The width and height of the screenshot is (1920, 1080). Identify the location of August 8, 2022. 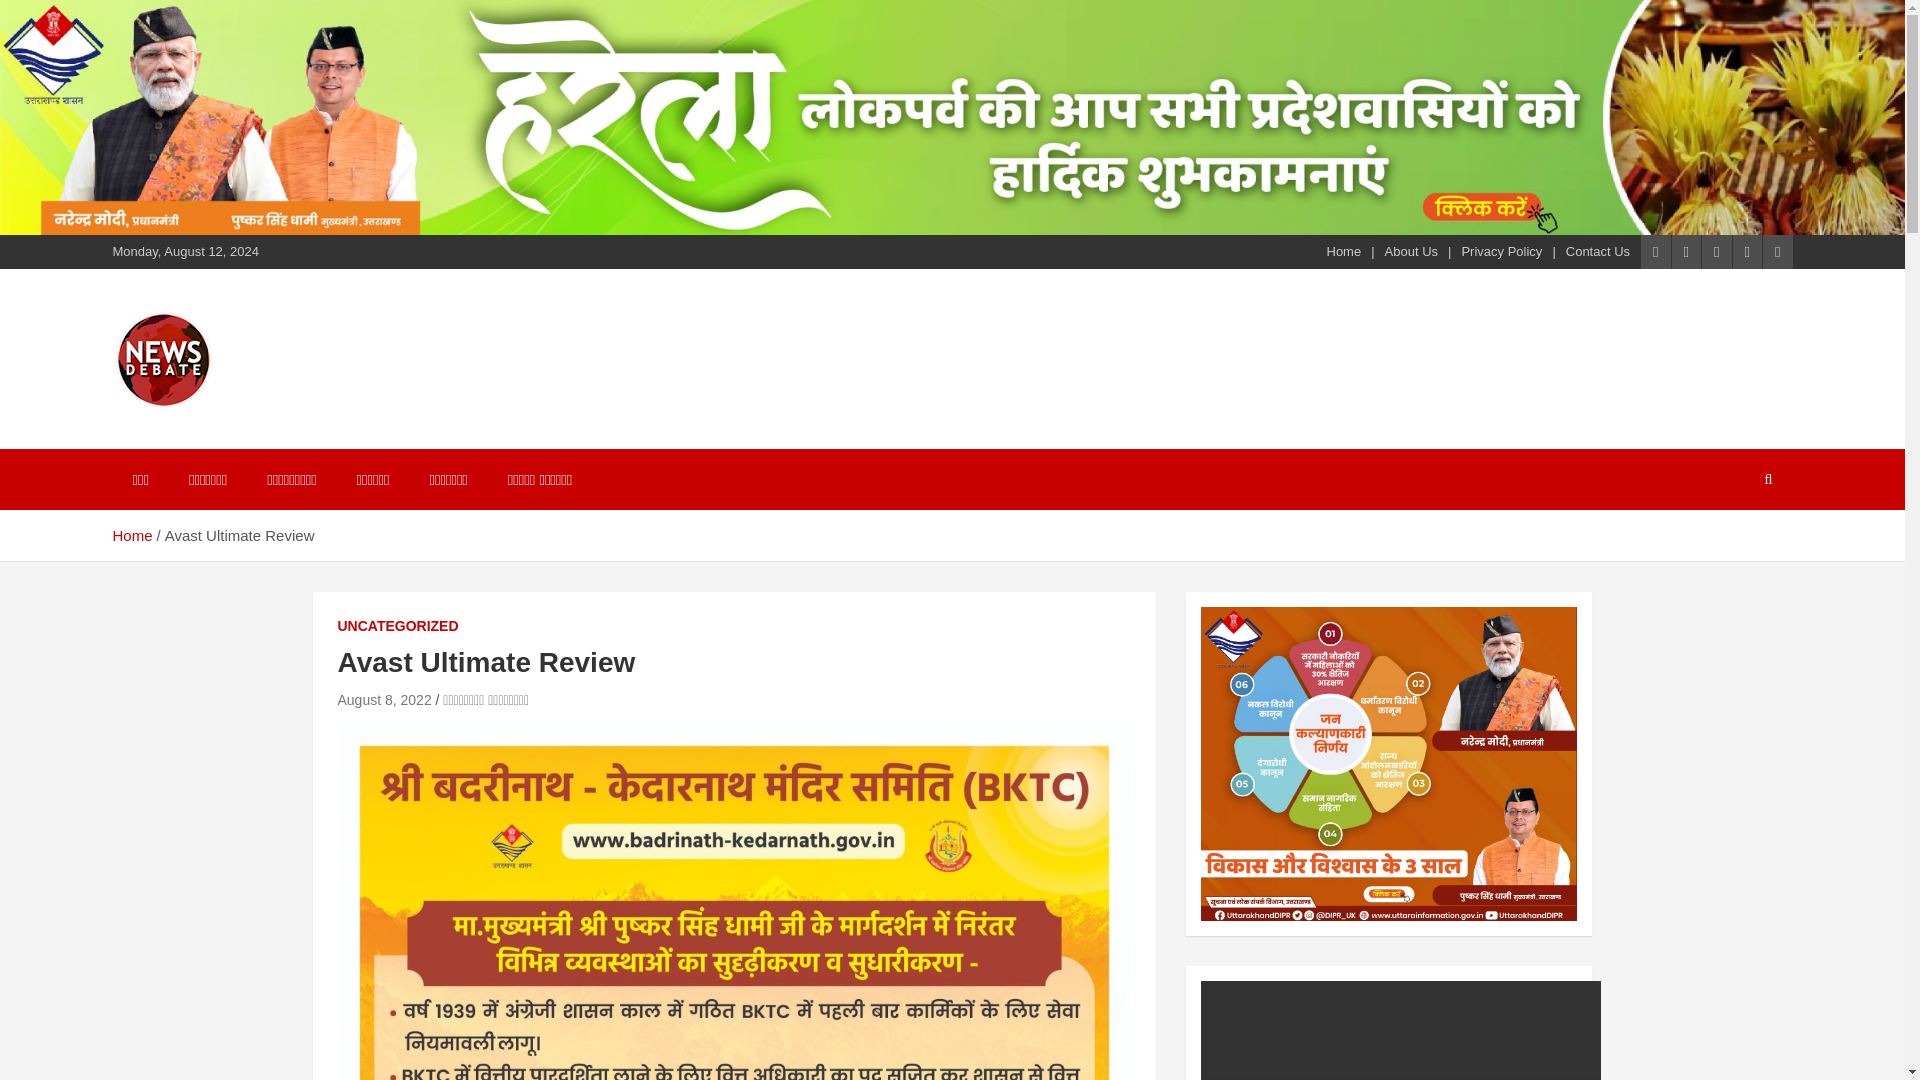
(384, 700).